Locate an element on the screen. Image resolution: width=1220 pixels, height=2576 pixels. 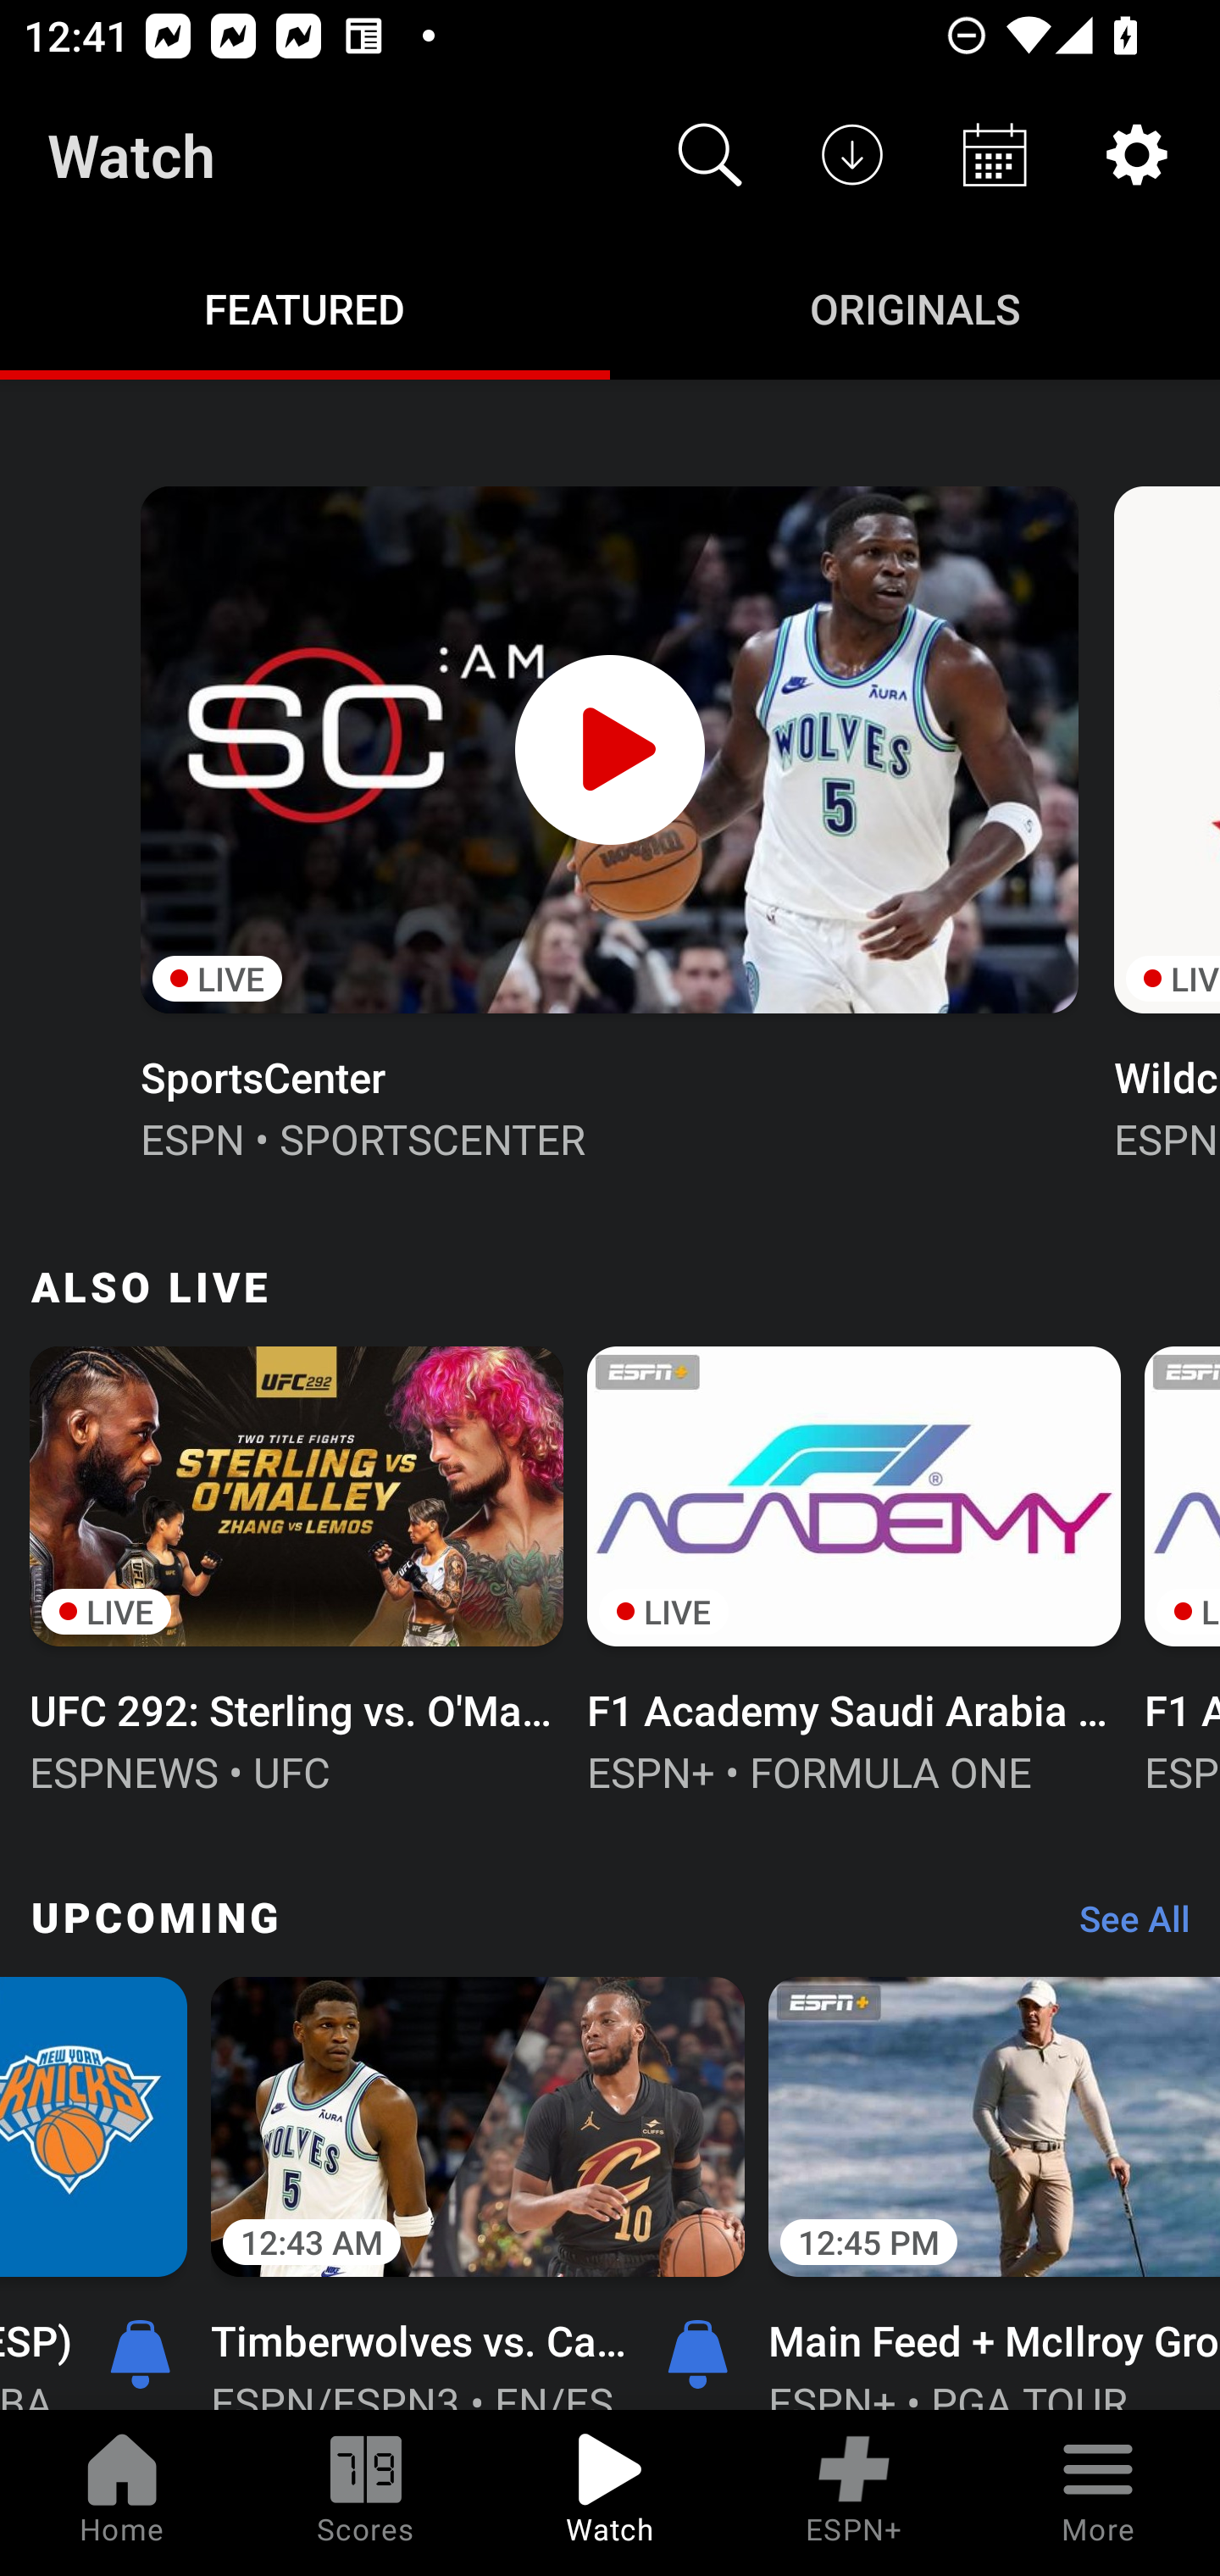
Search is located at coordinates (710, 154).